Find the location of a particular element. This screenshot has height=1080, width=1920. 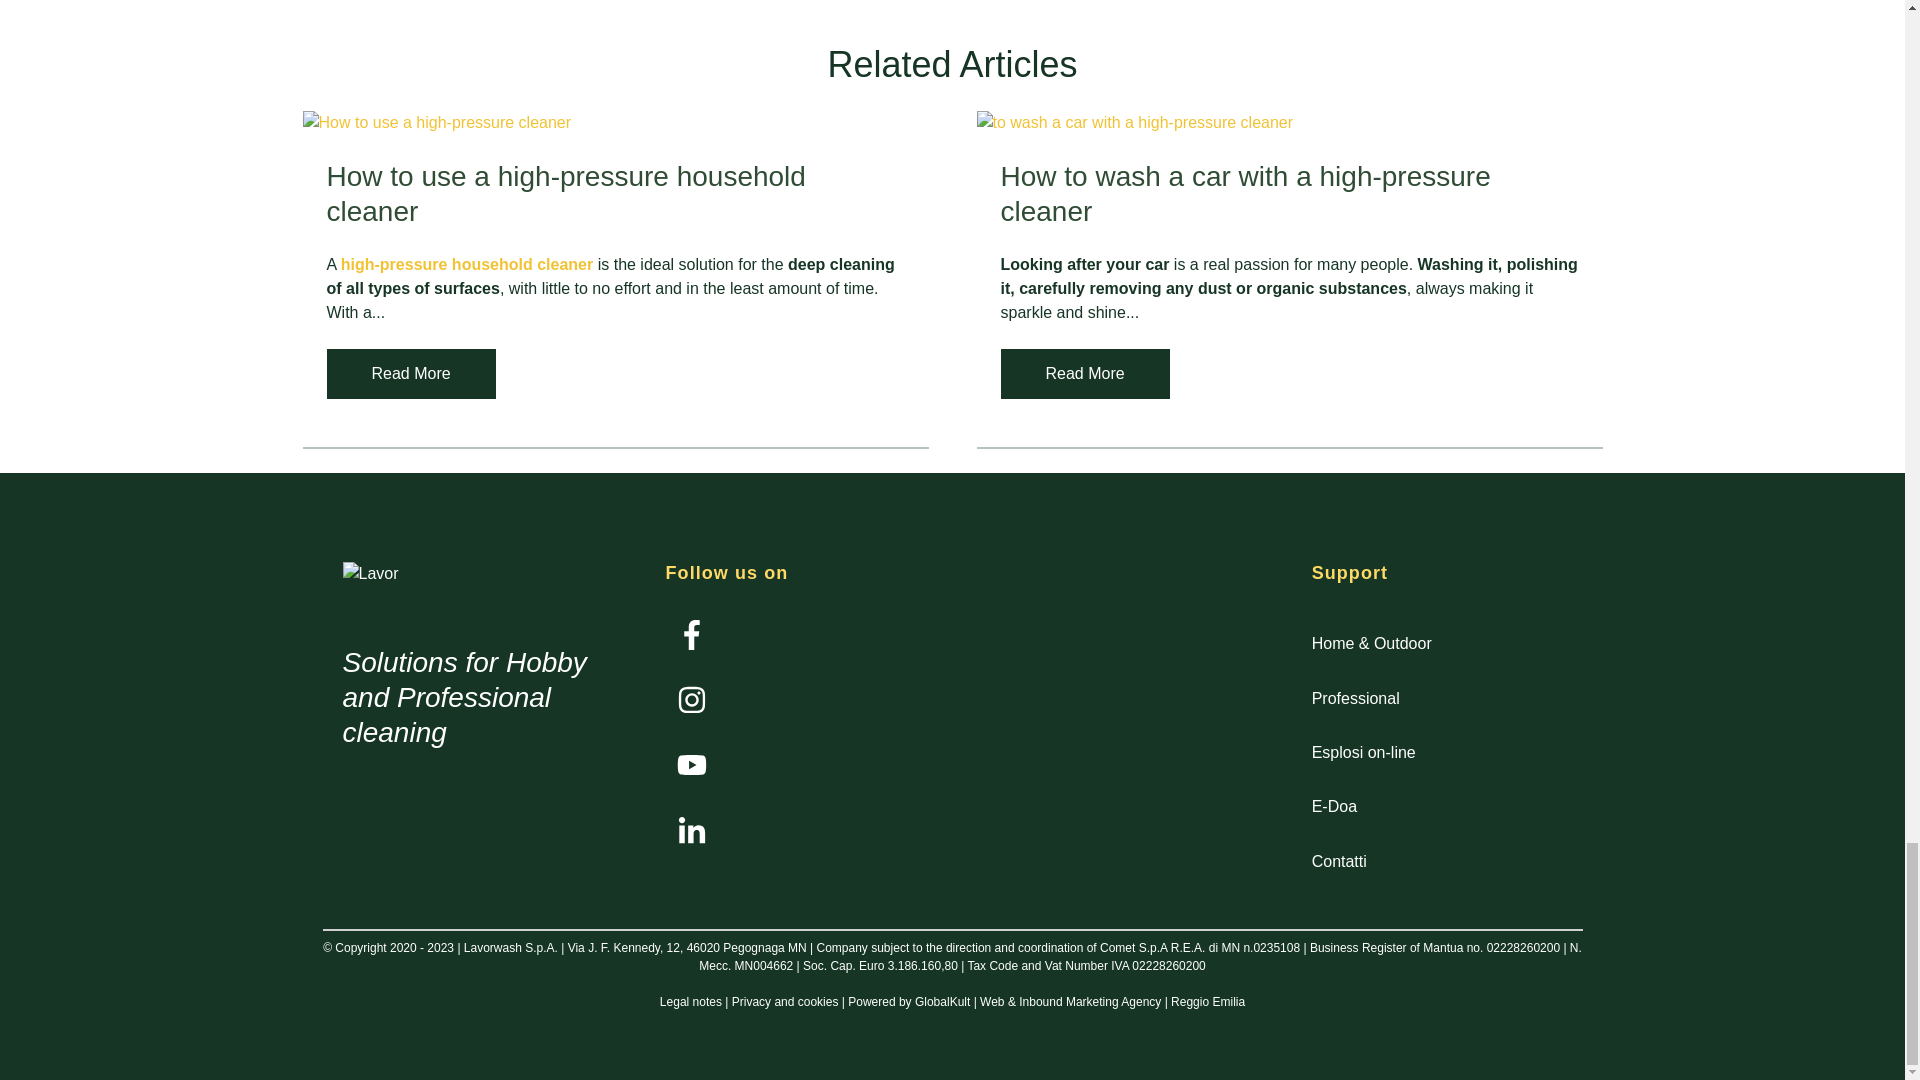

Follow us on Facebook is located at coordinates (692, 634).